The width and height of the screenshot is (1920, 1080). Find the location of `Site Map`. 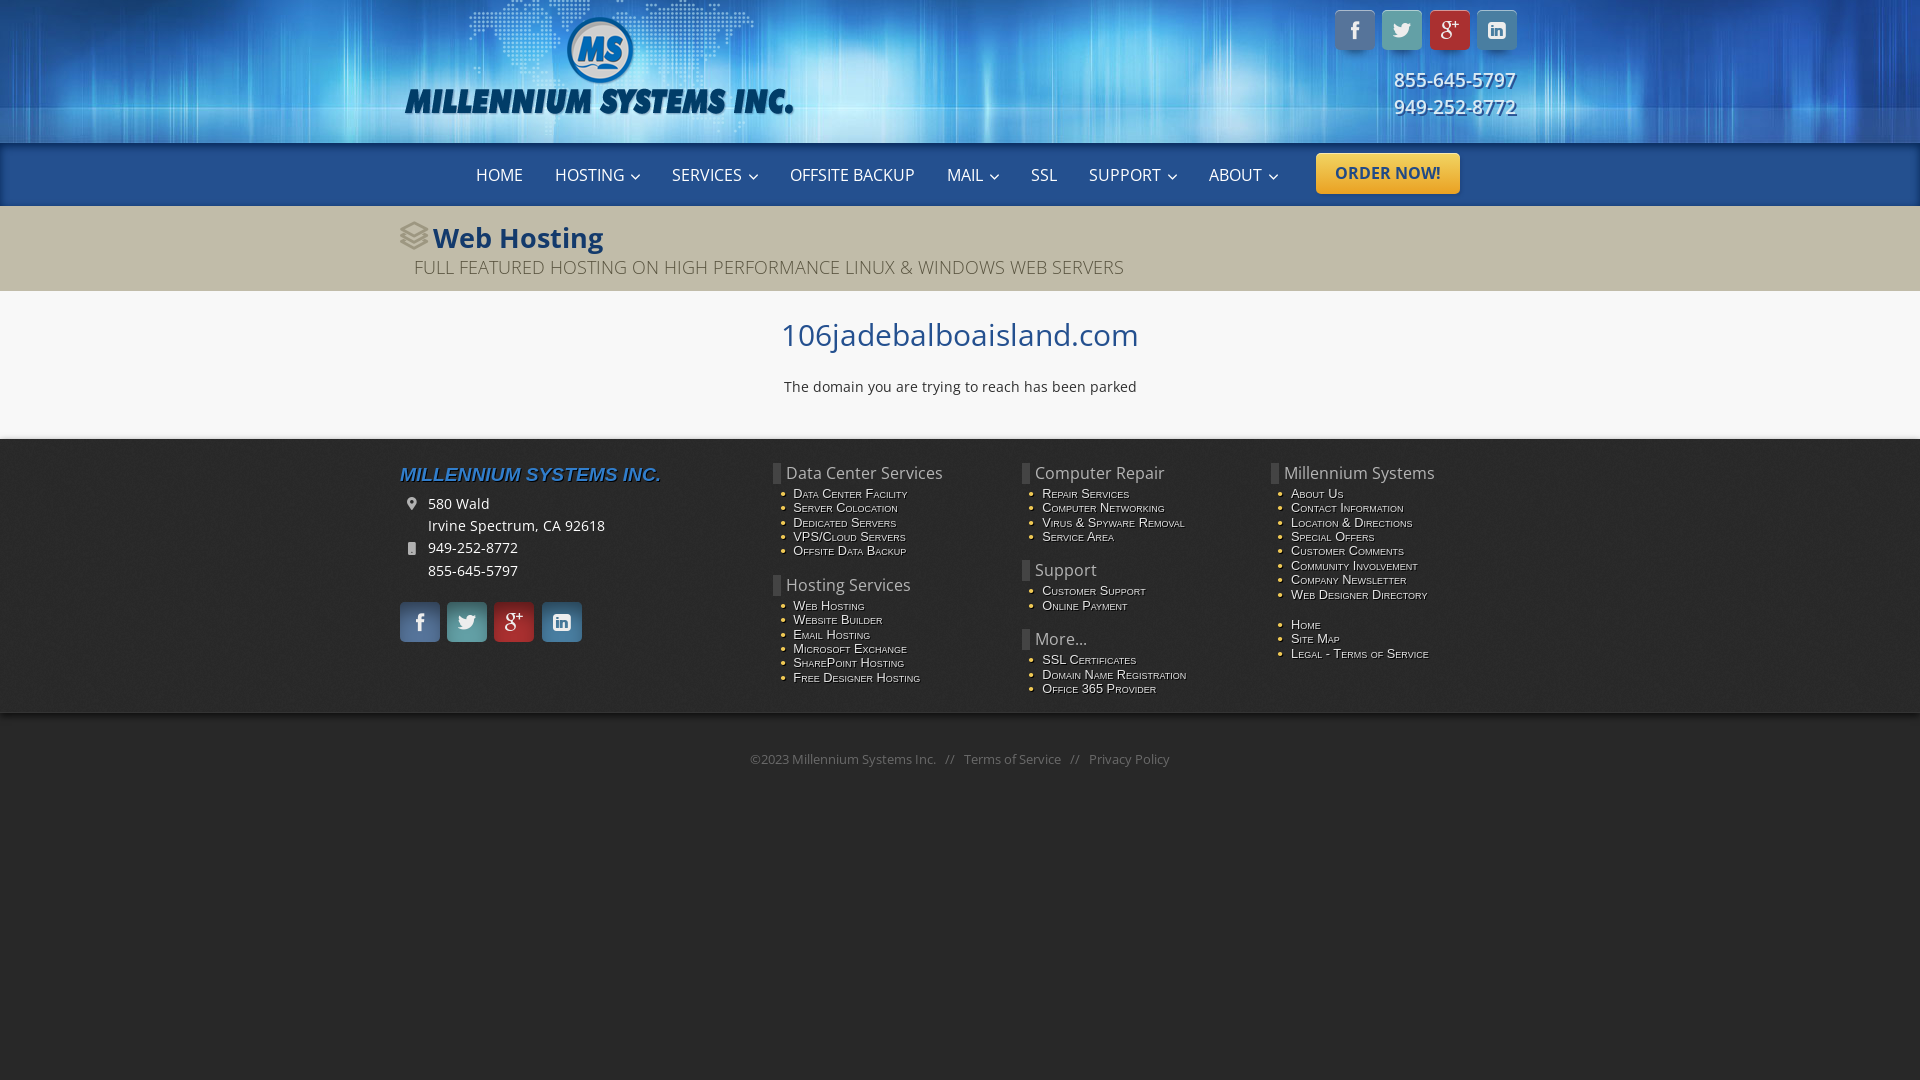

Site Map is located at coordinates (1316, 638).